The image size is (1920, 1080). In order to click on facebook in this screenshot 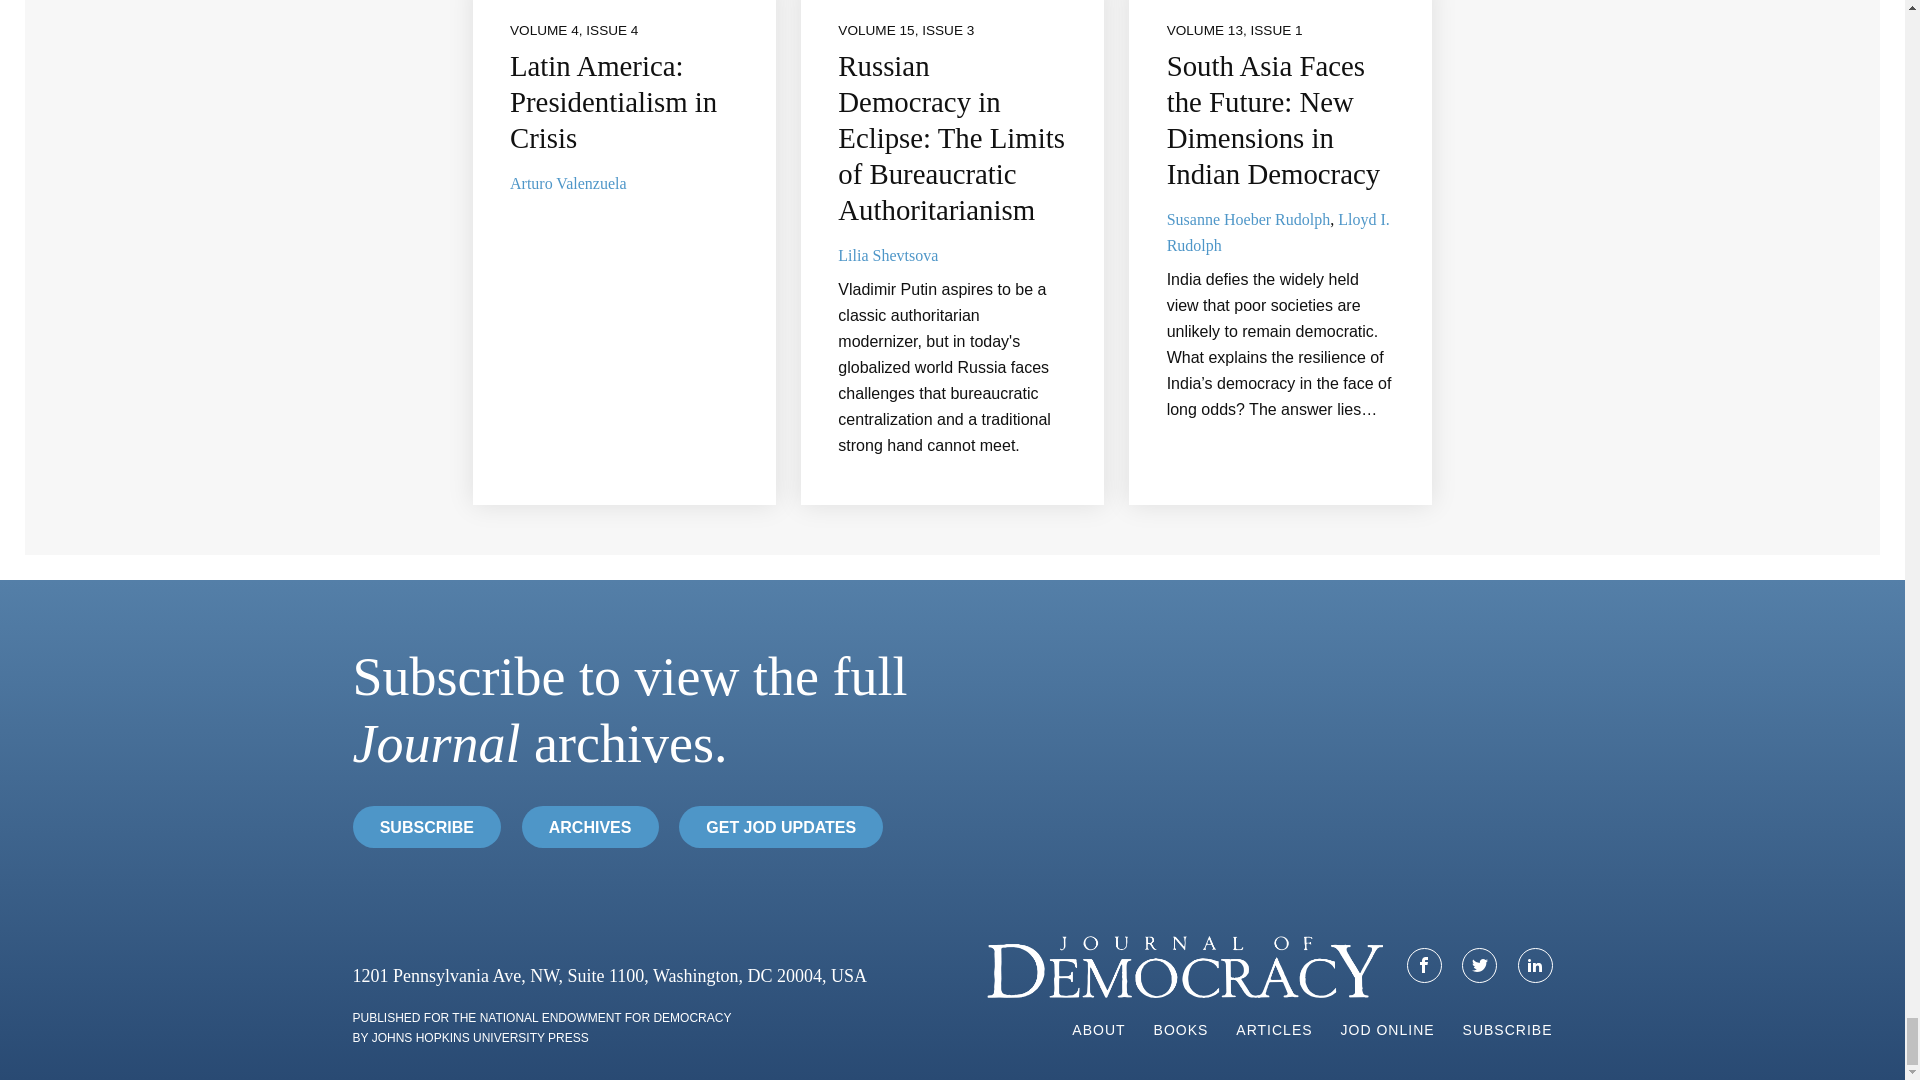, I will do `click(1424, 964)`.